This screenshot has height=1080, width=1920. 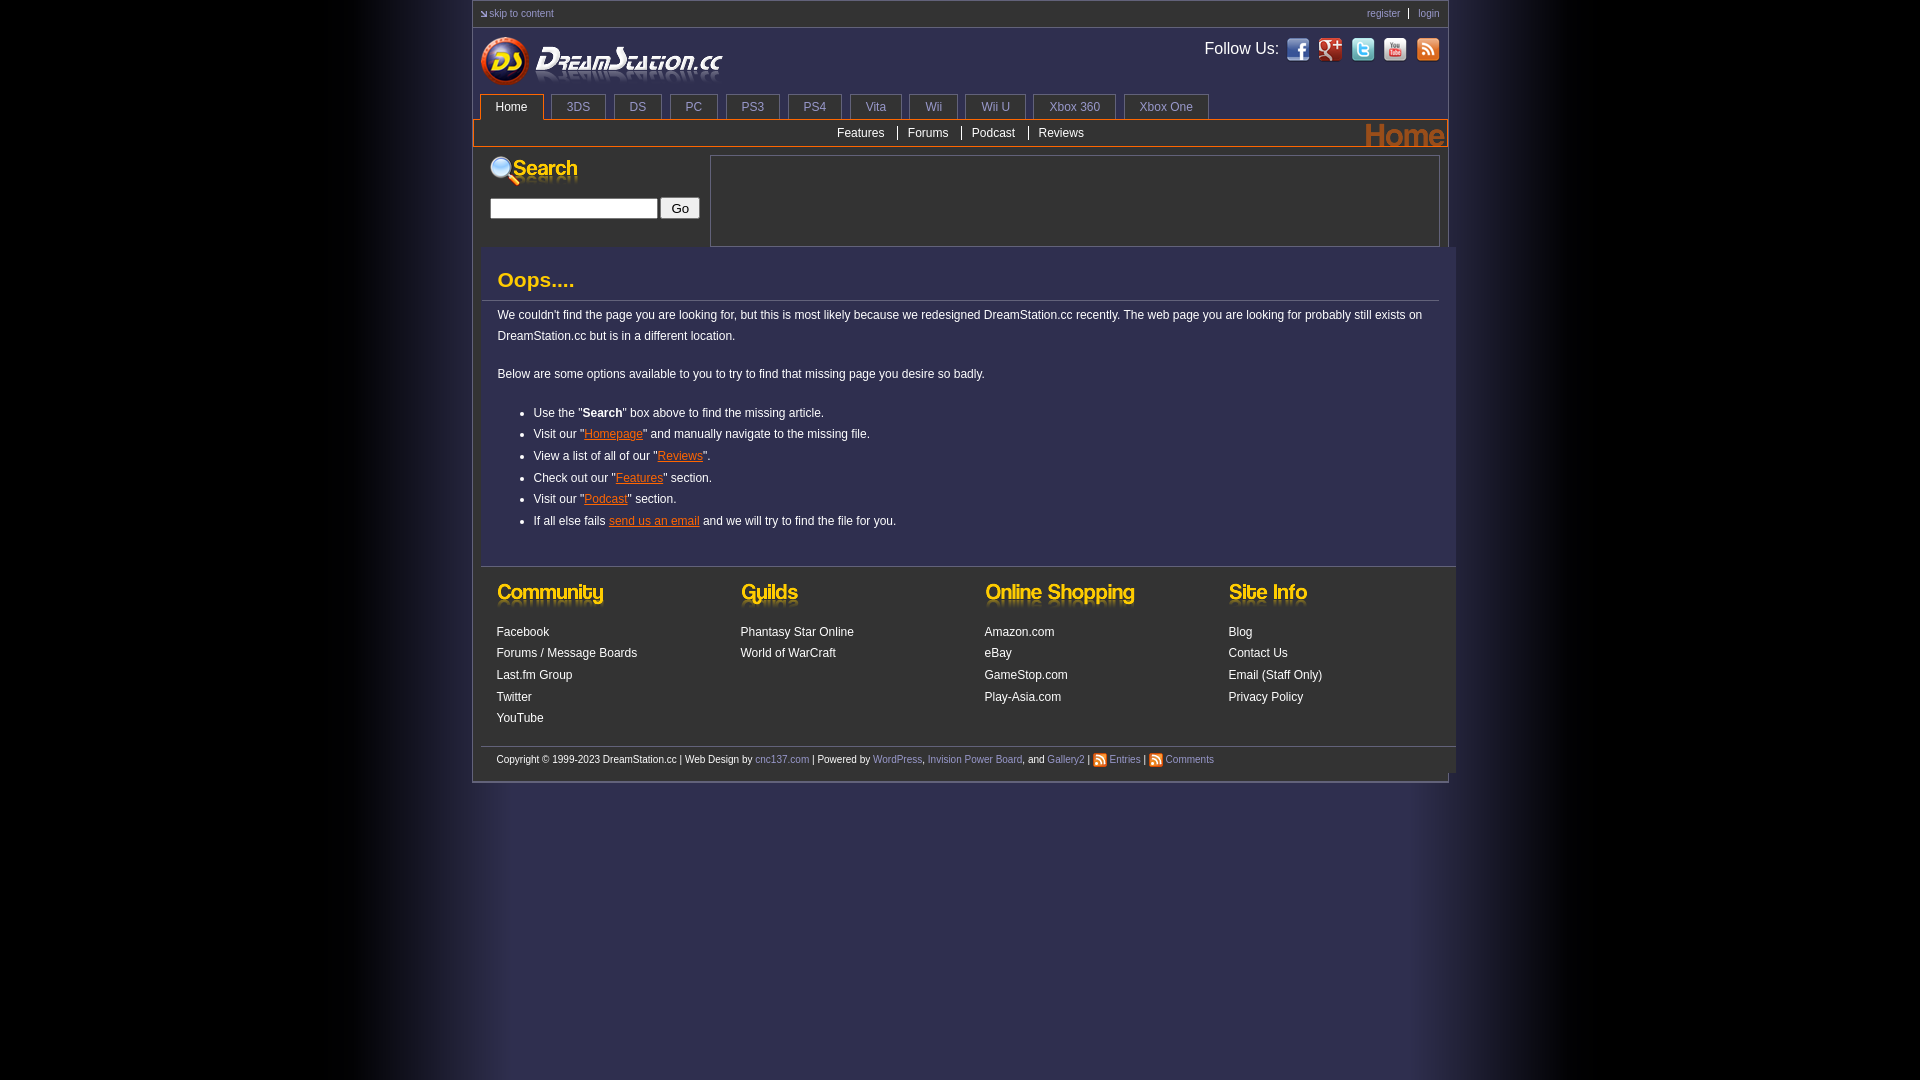 I want to click on Forums / Message Boards, so click(x=566, y=653).